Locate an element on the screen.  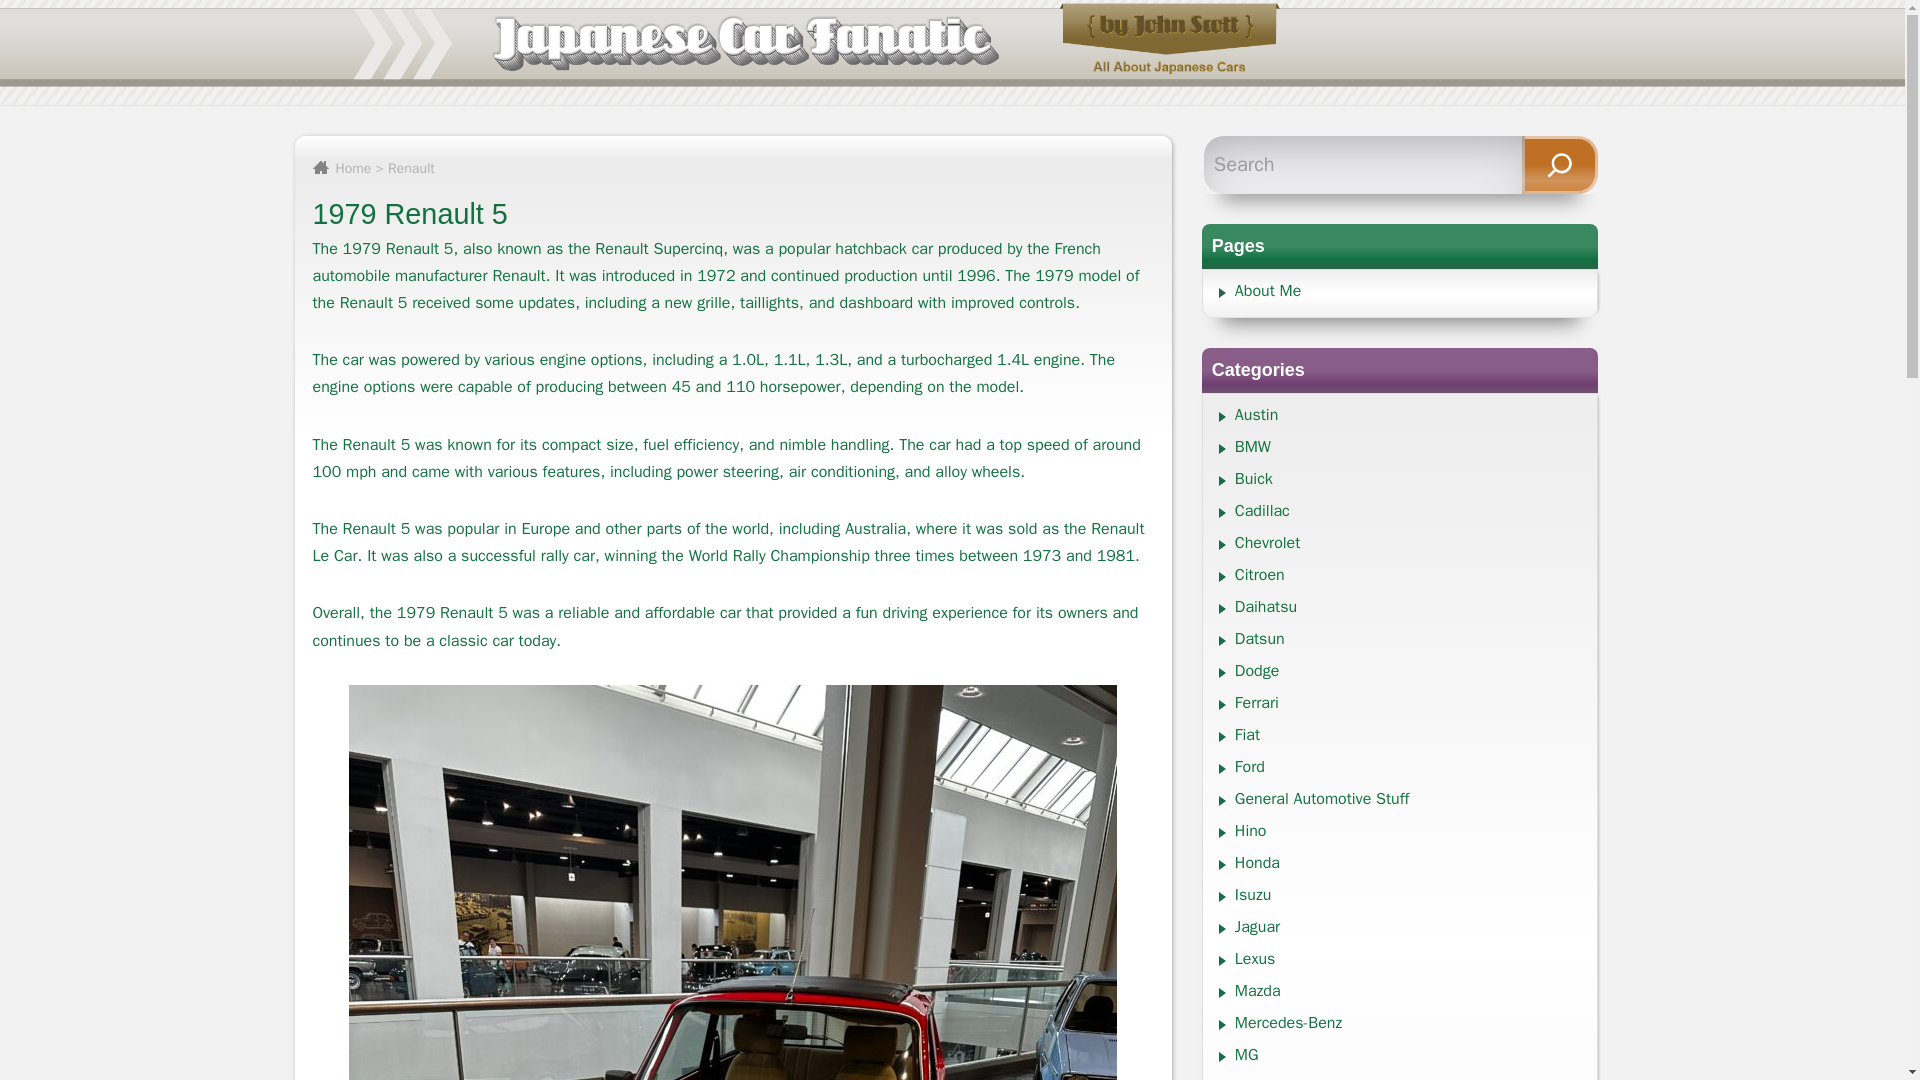
Datsun is located at coordinates (1259, 638).